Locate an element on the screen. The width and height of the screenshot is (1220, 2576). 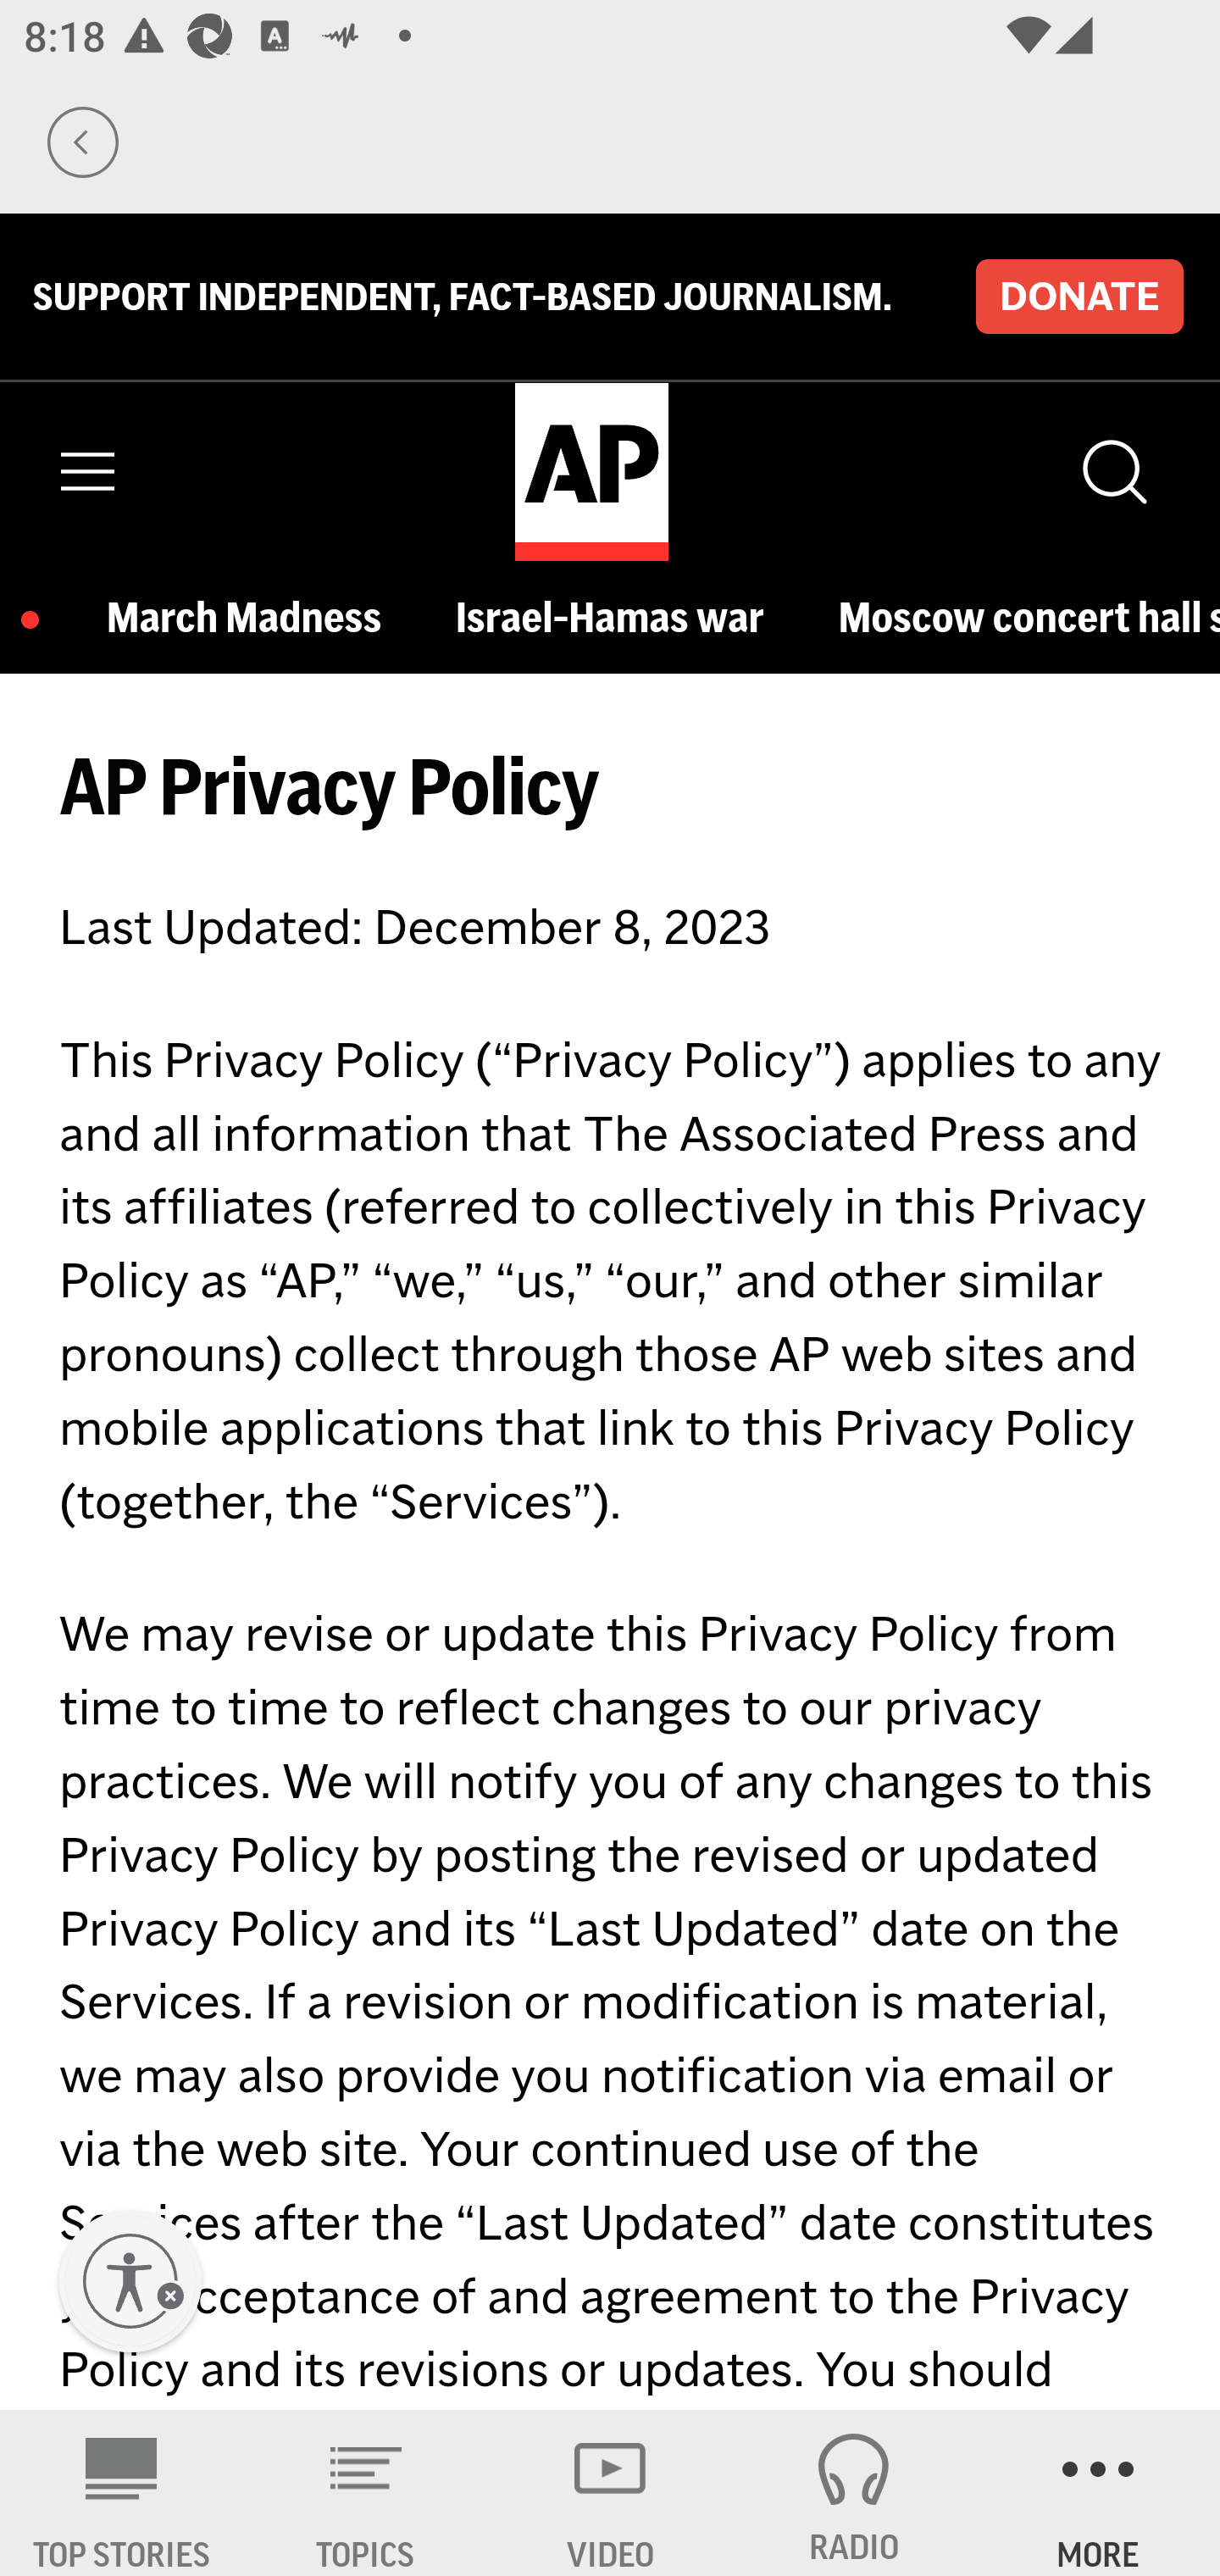
AP News TOP STORIES is located at coordinates (122, 2493).